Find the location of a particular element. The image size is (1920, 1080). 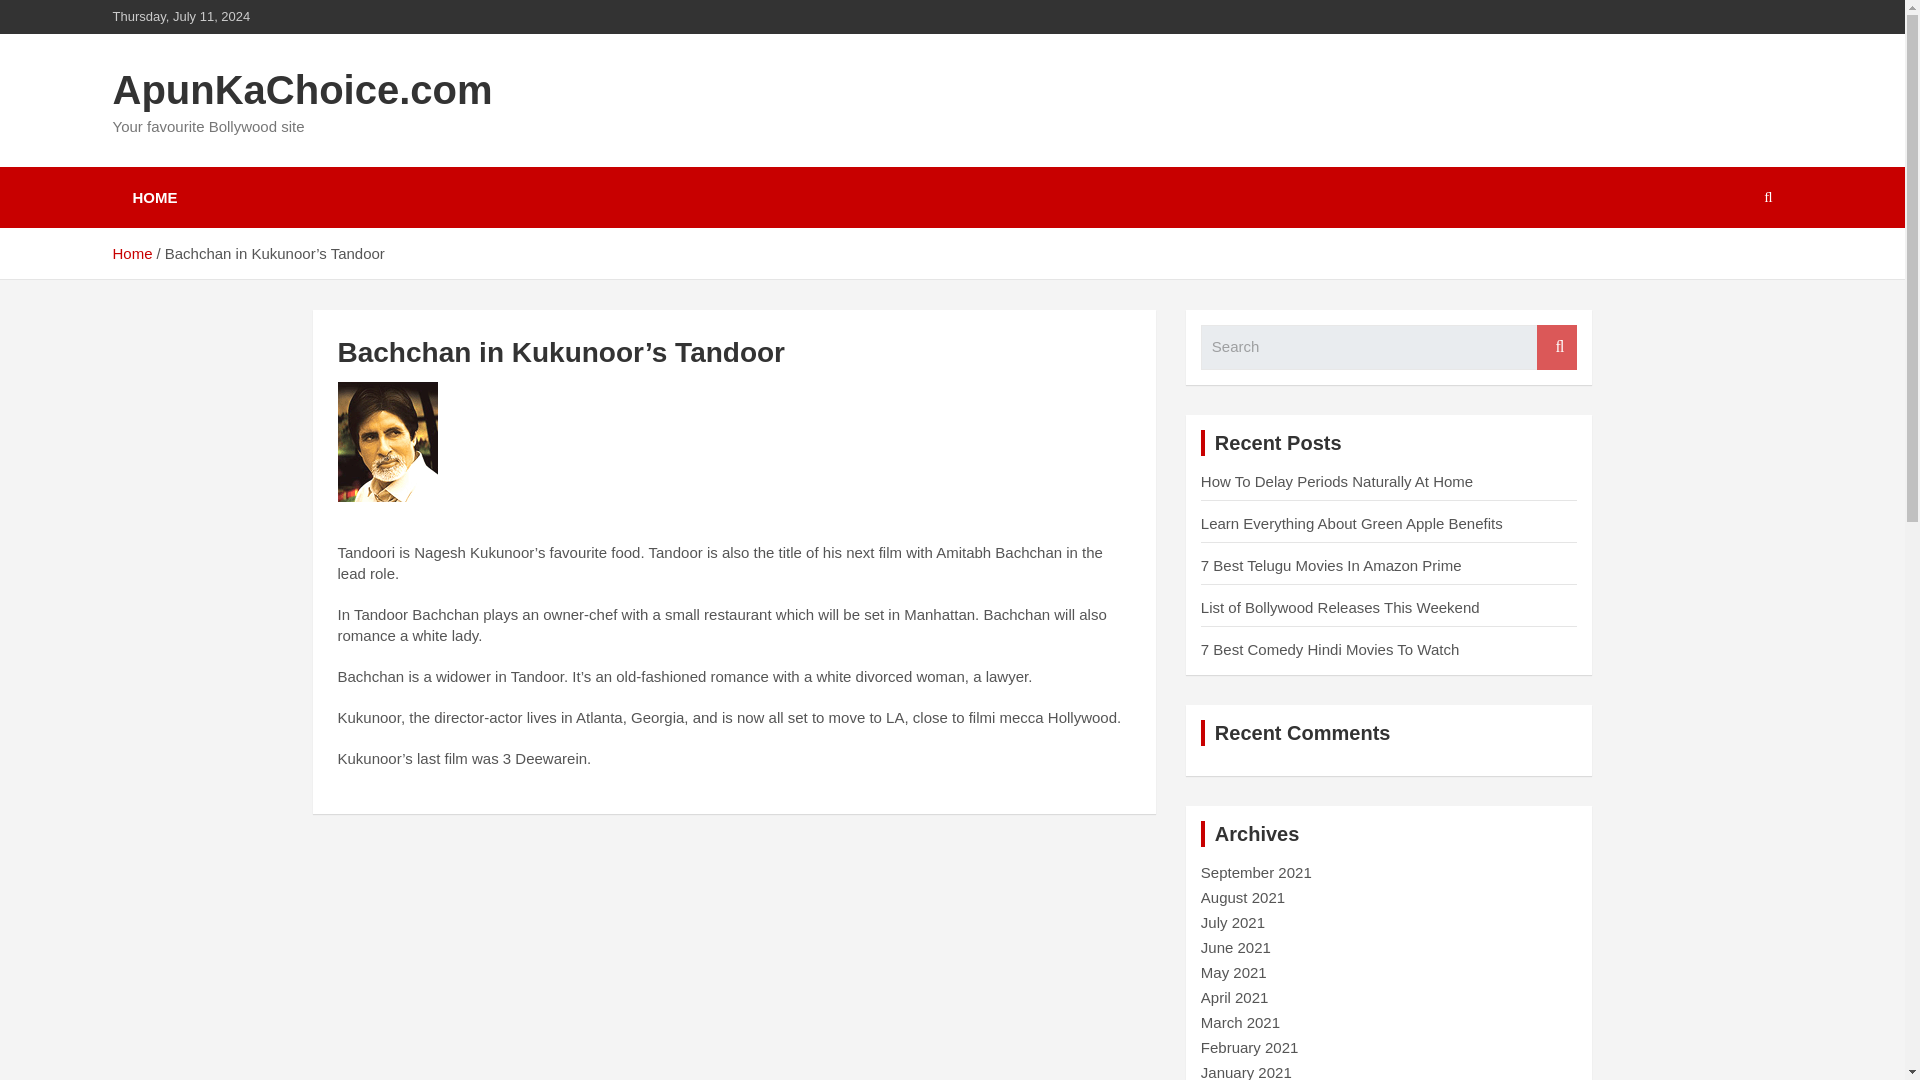

May 2021 is located at coordinates (1234, 972).